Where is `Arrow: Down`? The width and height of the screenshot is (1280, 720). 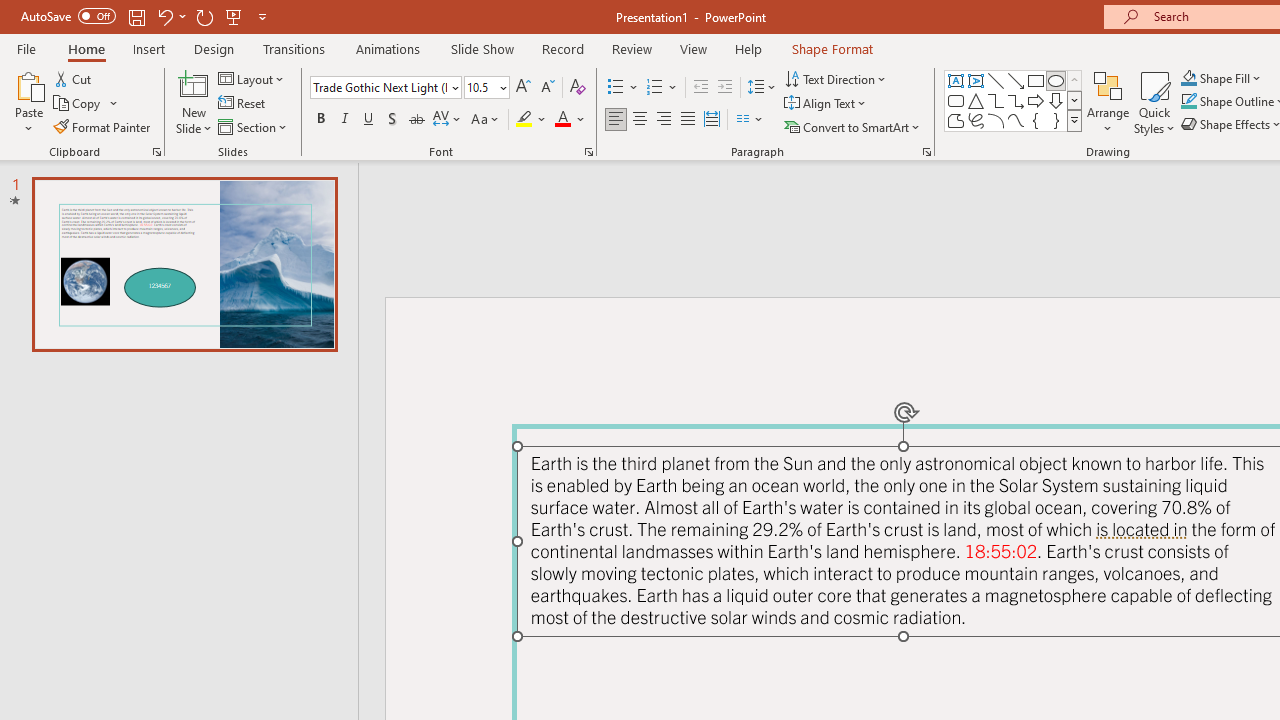
Arrow: Down is located at coordinates (1056, 100).